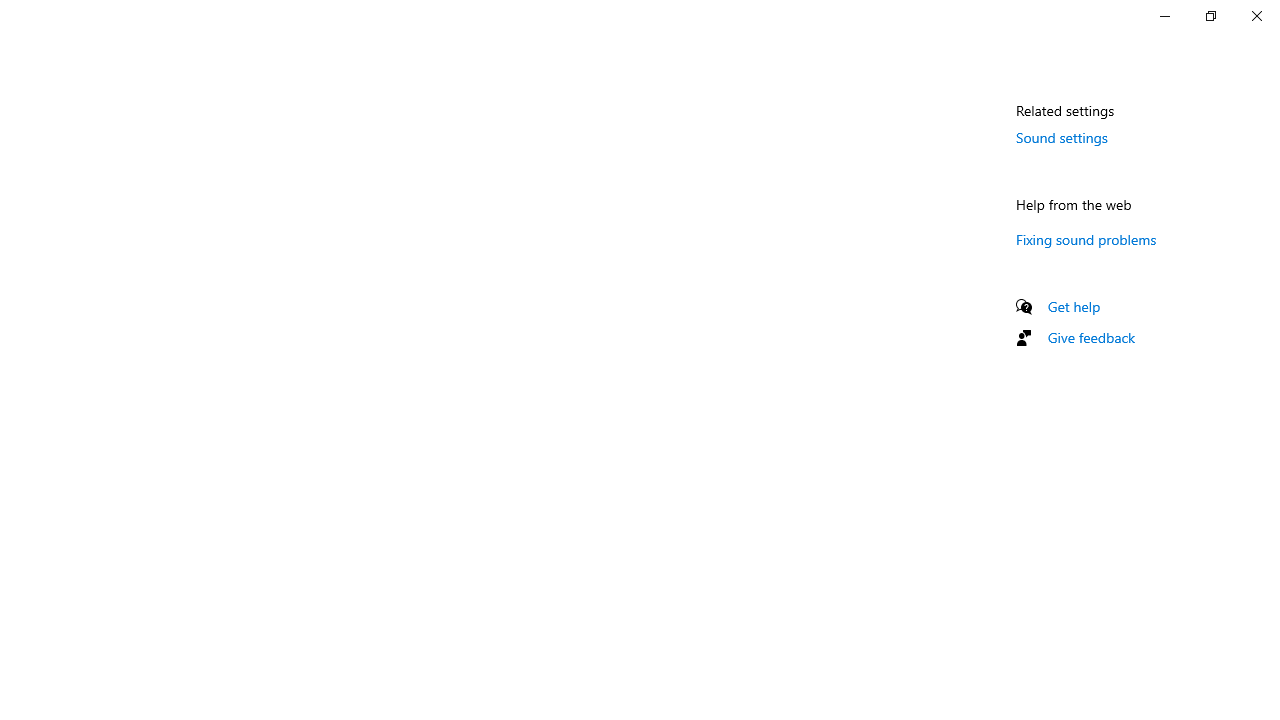  I want to click on Get help, so click(1074, 306).